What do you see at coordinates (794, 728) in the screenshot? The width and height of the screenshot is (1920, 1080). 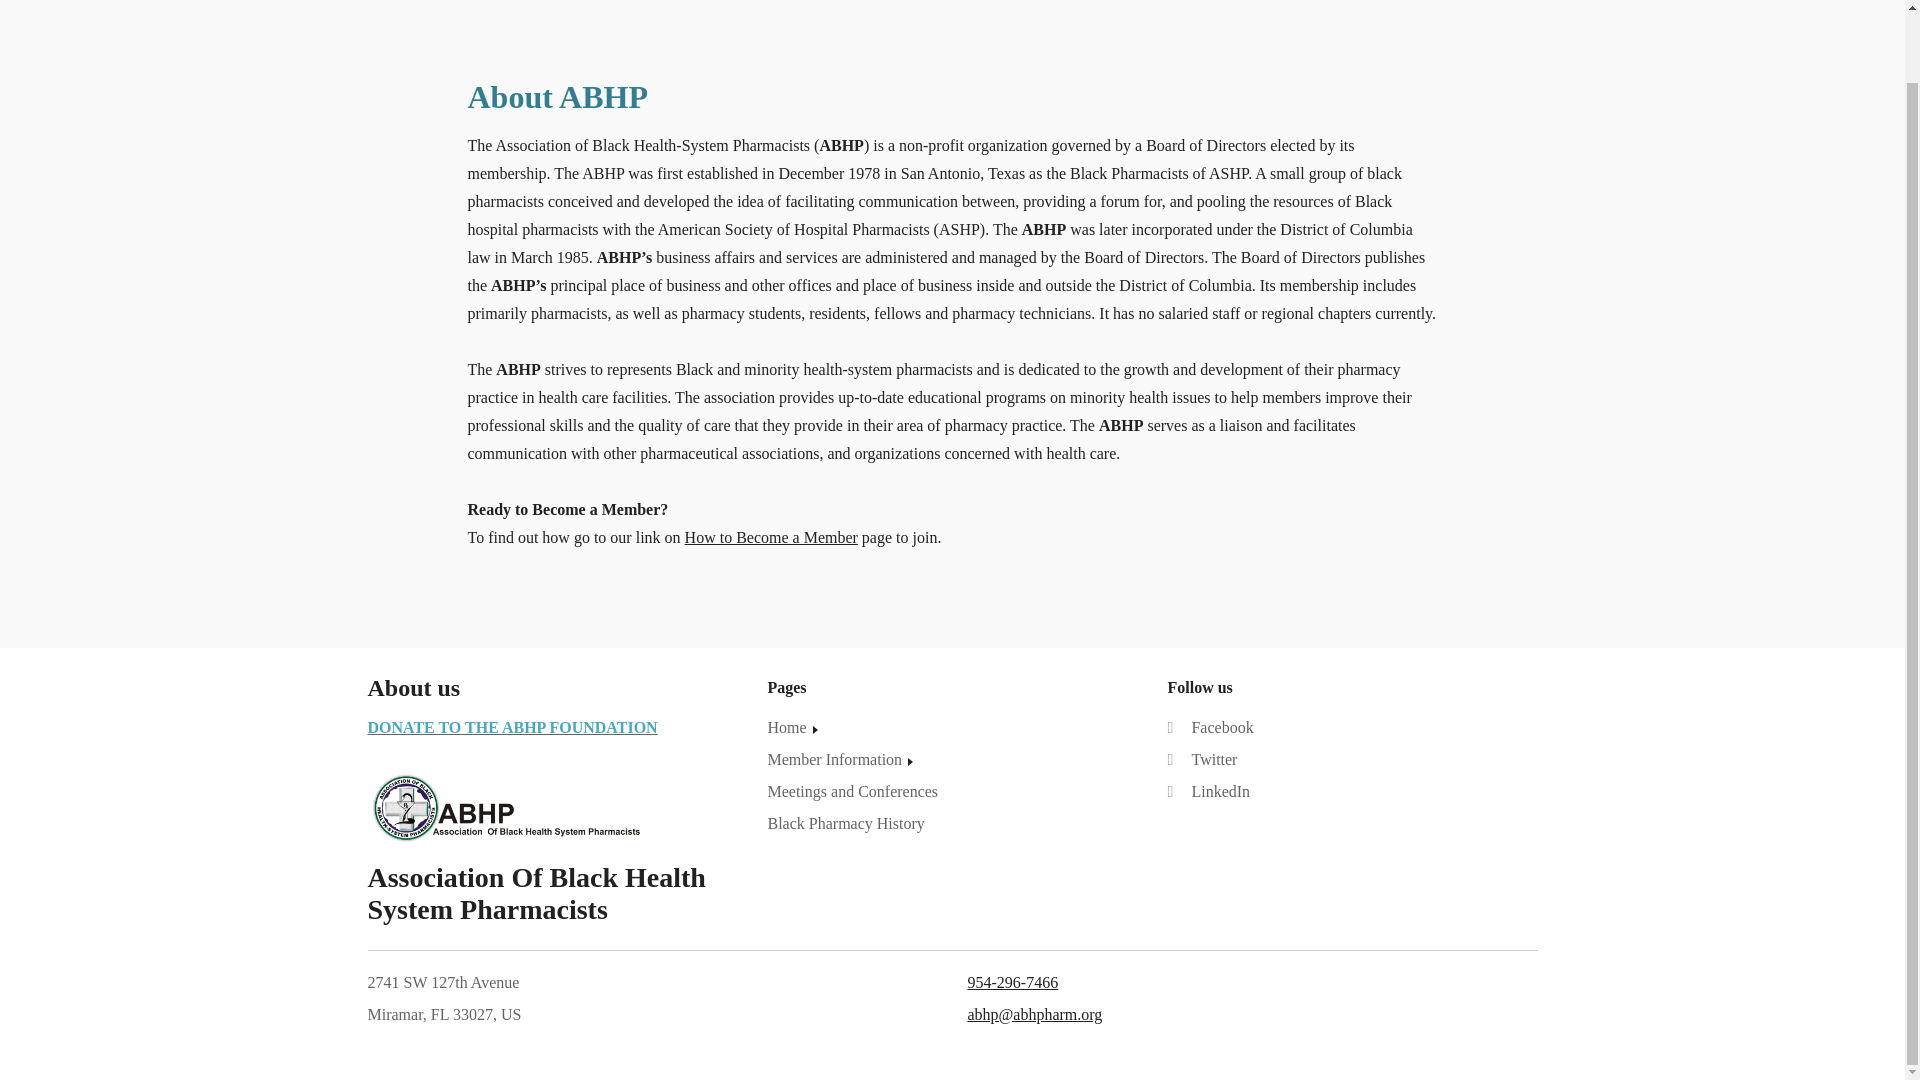 I see `Home` at bounding box center [794, 728].